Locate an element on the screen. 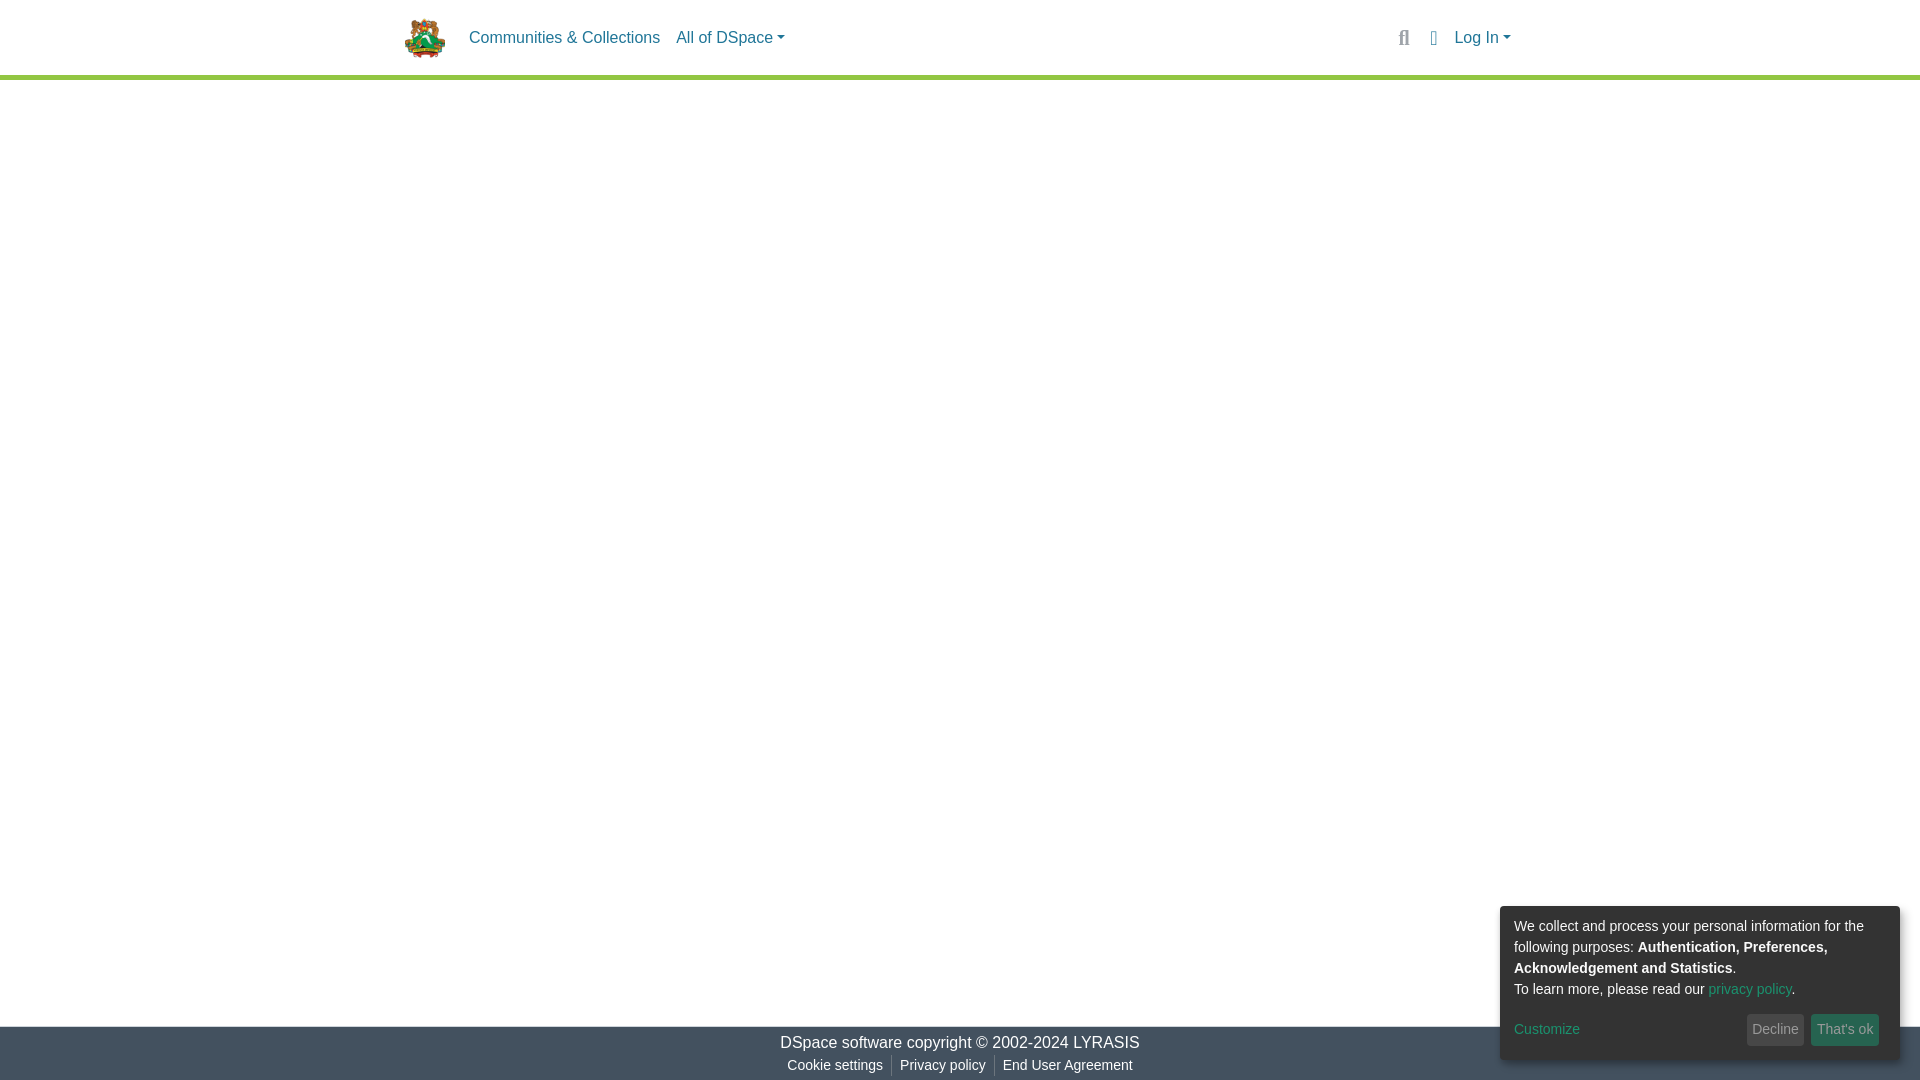 This screenshot has height=1080, width=1920. privacy policy is located at coordinates (1750, 988).